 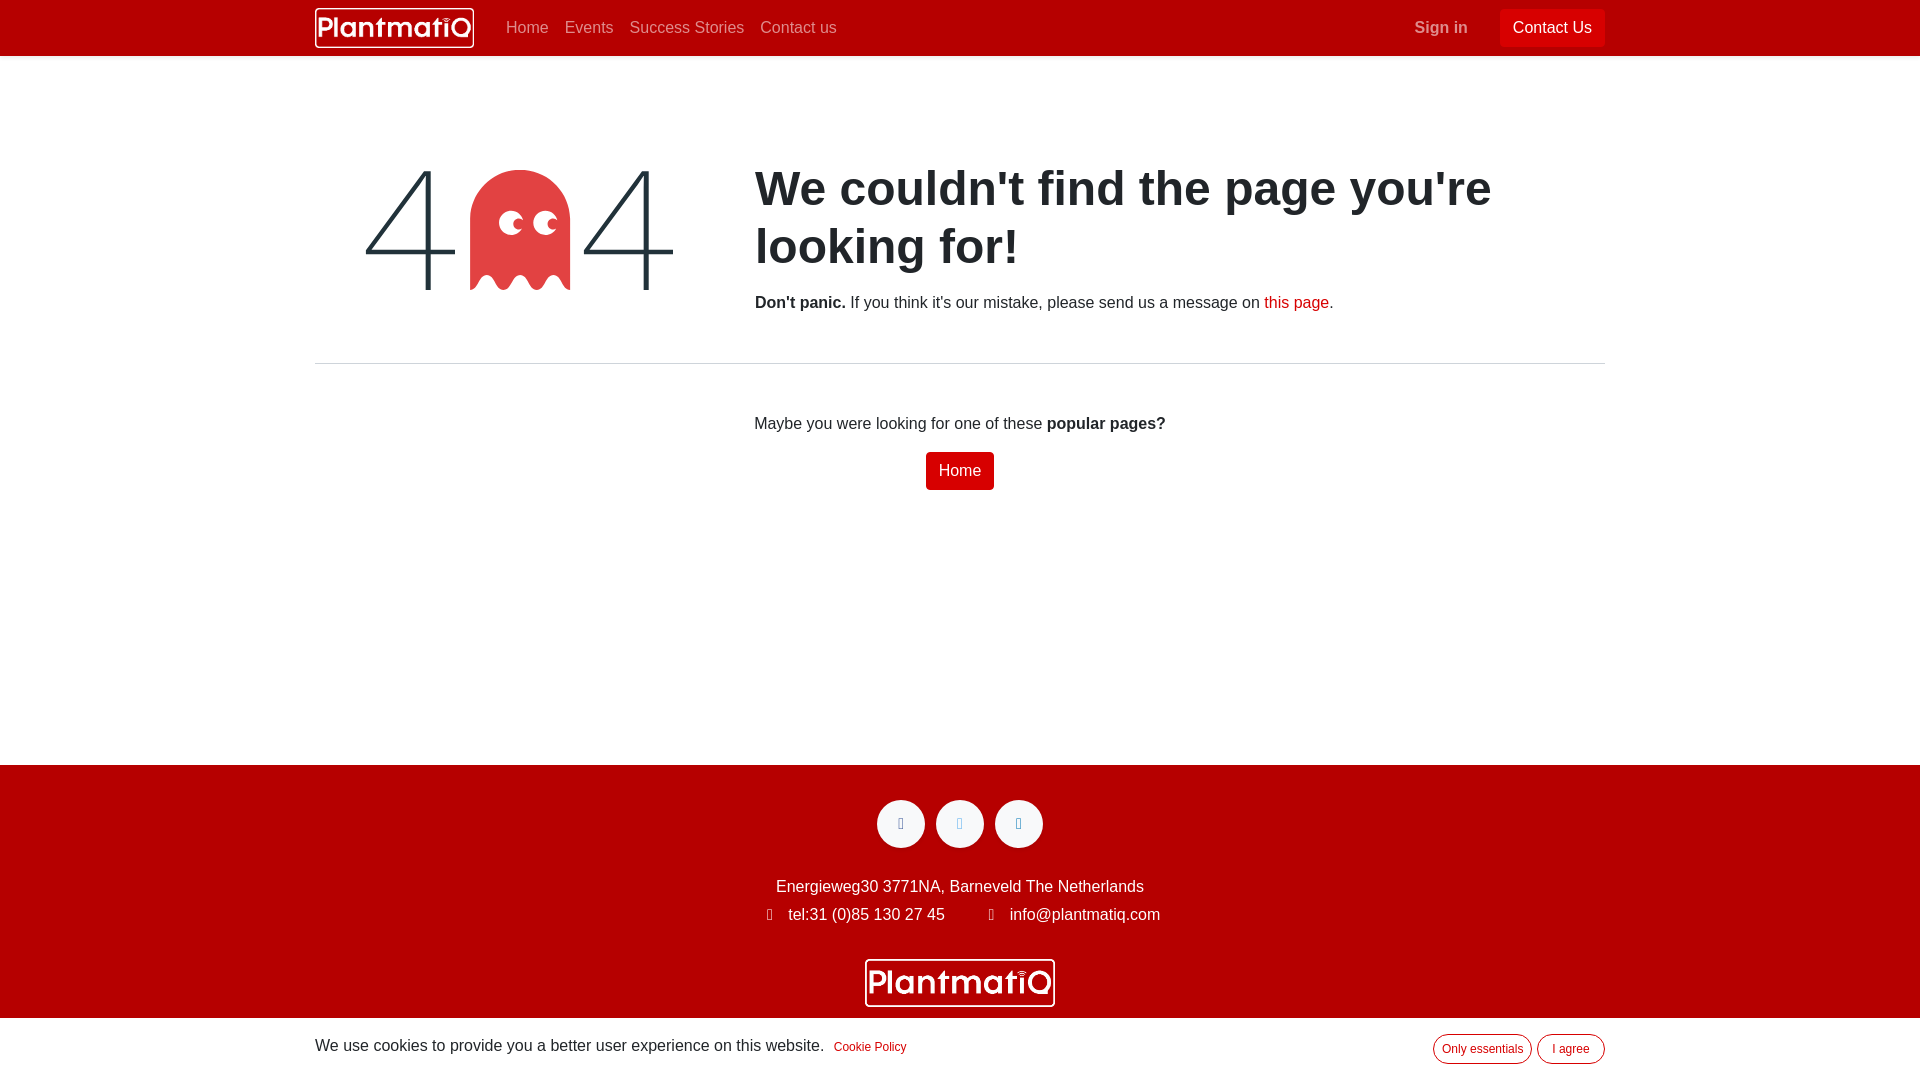 What do you see at coordinates (526, 27) in the screenshot?
I see `Home` at bounding box center [526, 27].